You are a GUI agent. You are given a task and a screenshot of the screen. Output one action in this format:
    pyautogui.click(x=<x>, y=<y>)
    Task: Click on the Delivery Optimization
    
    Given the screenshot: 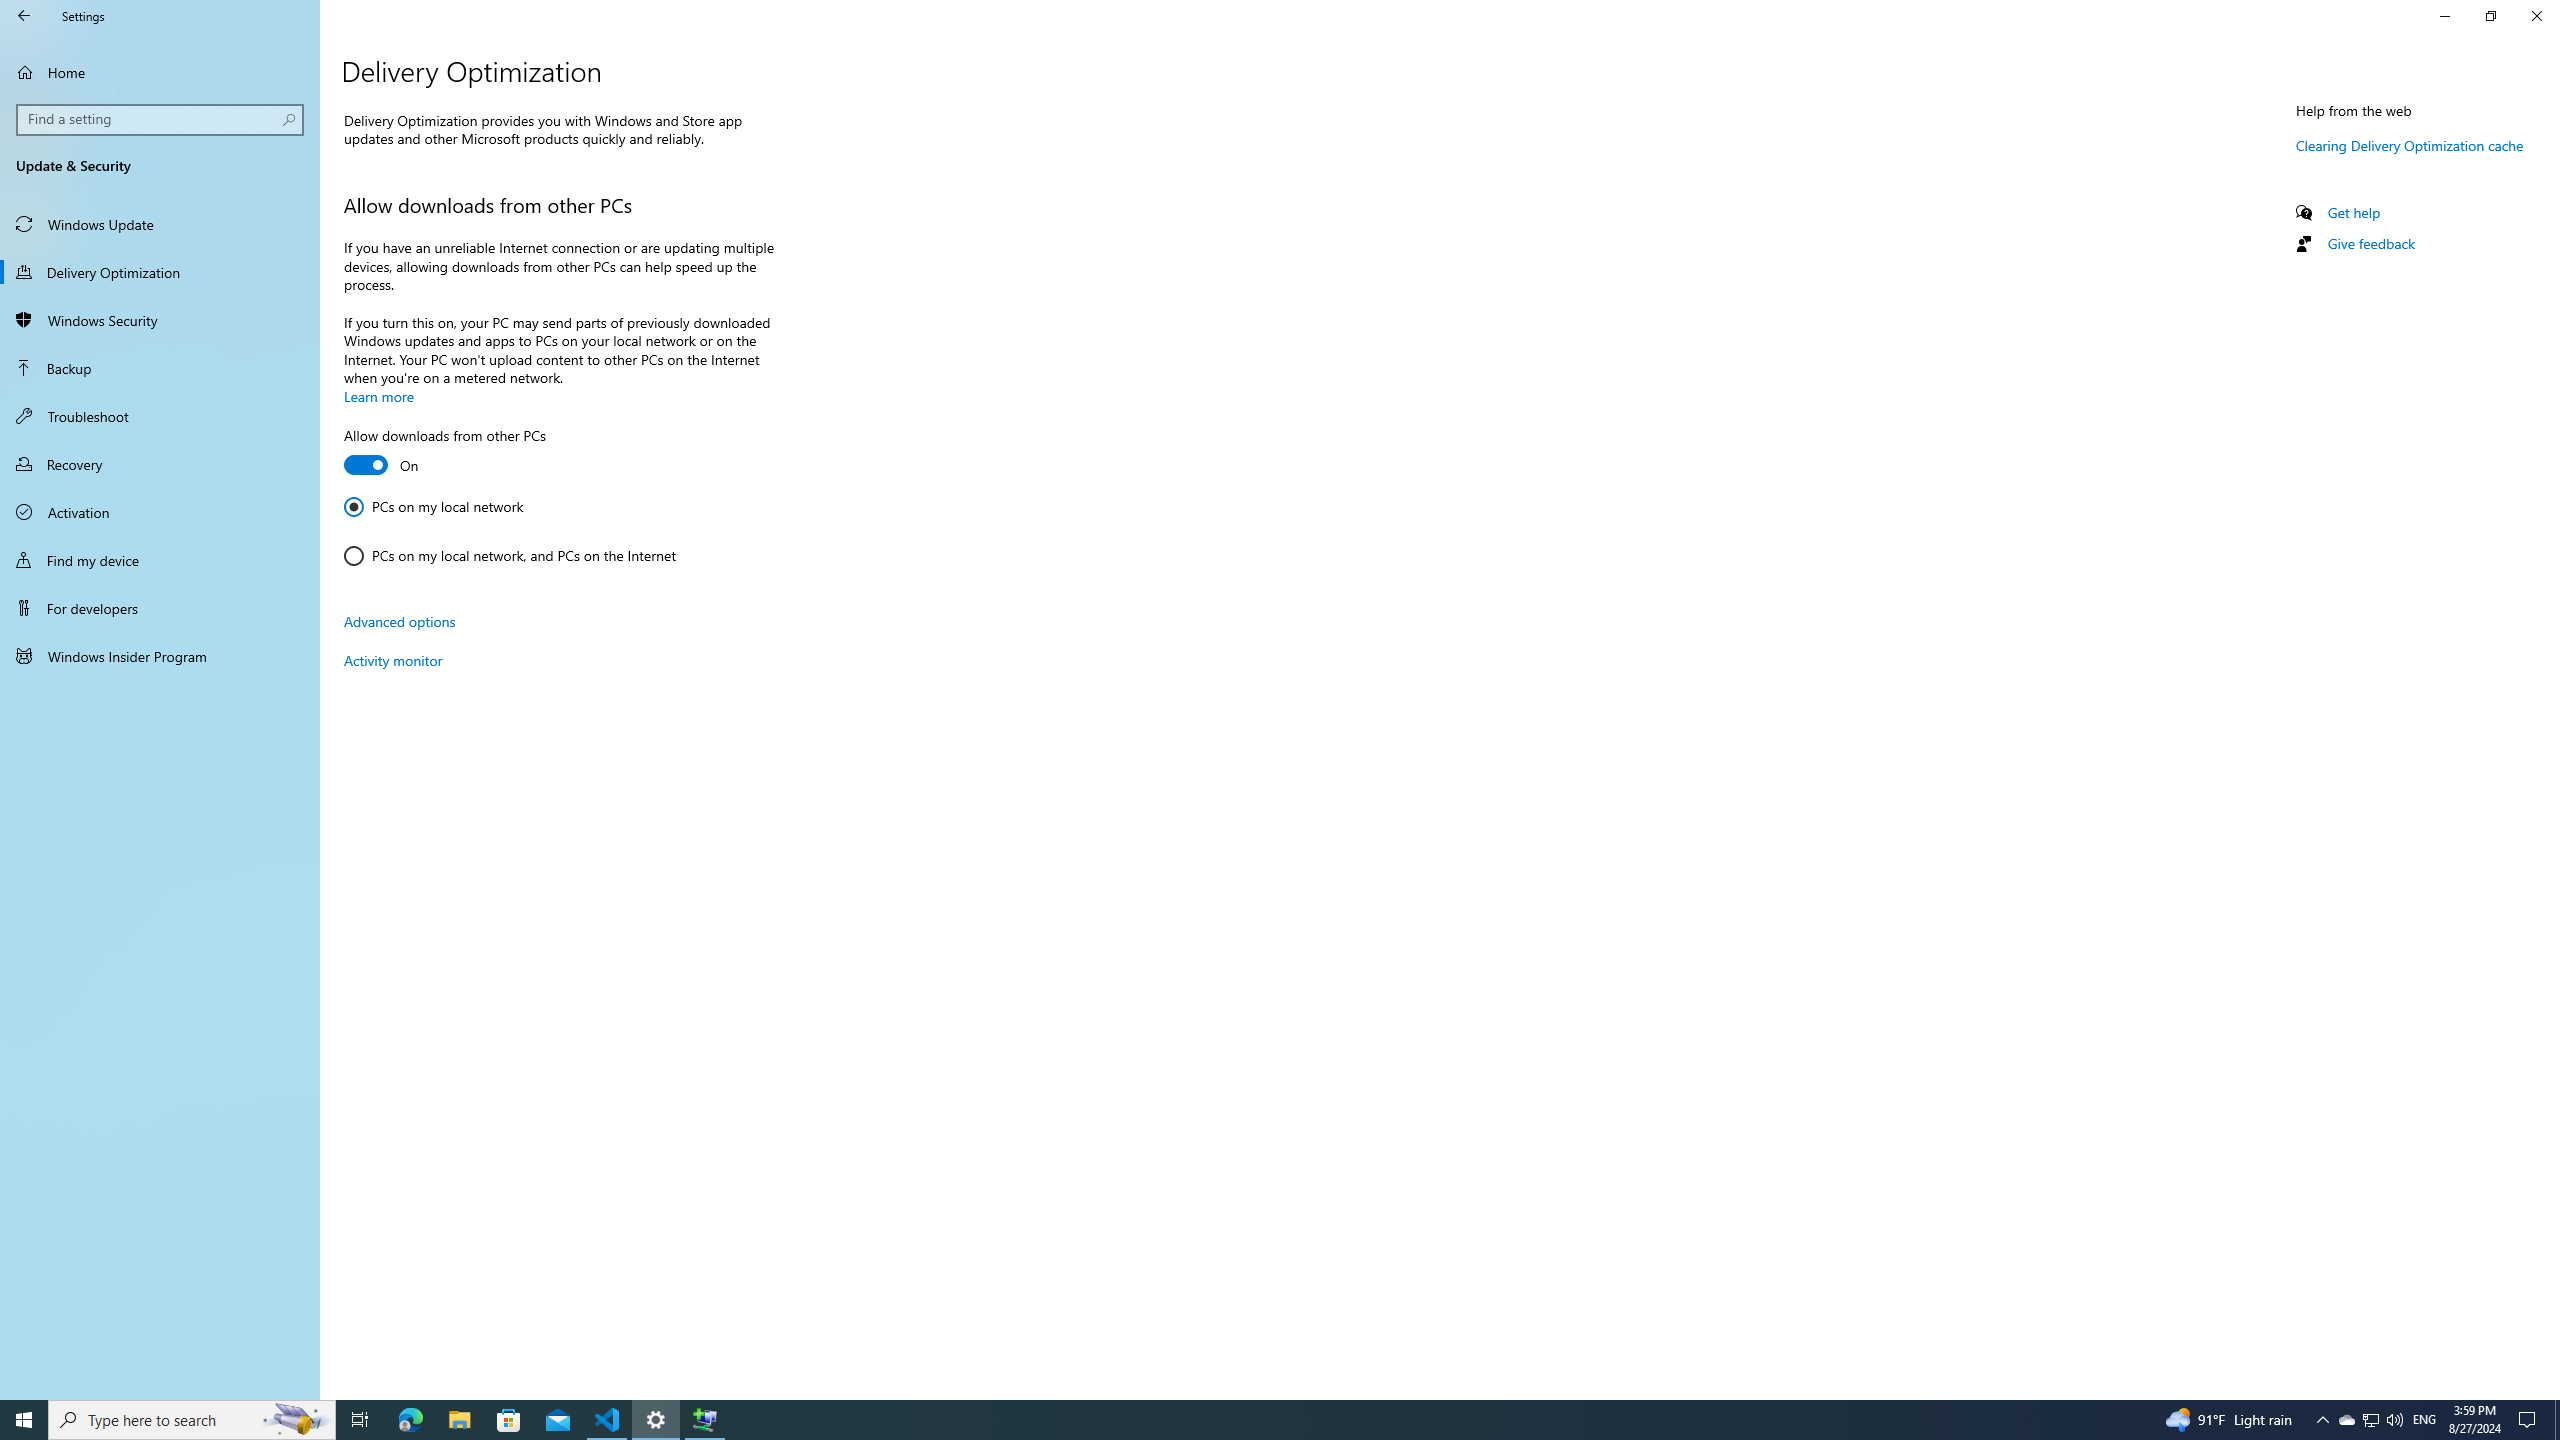 What is the action you would take?
    pyautogui.click(x=160, y=272)
    